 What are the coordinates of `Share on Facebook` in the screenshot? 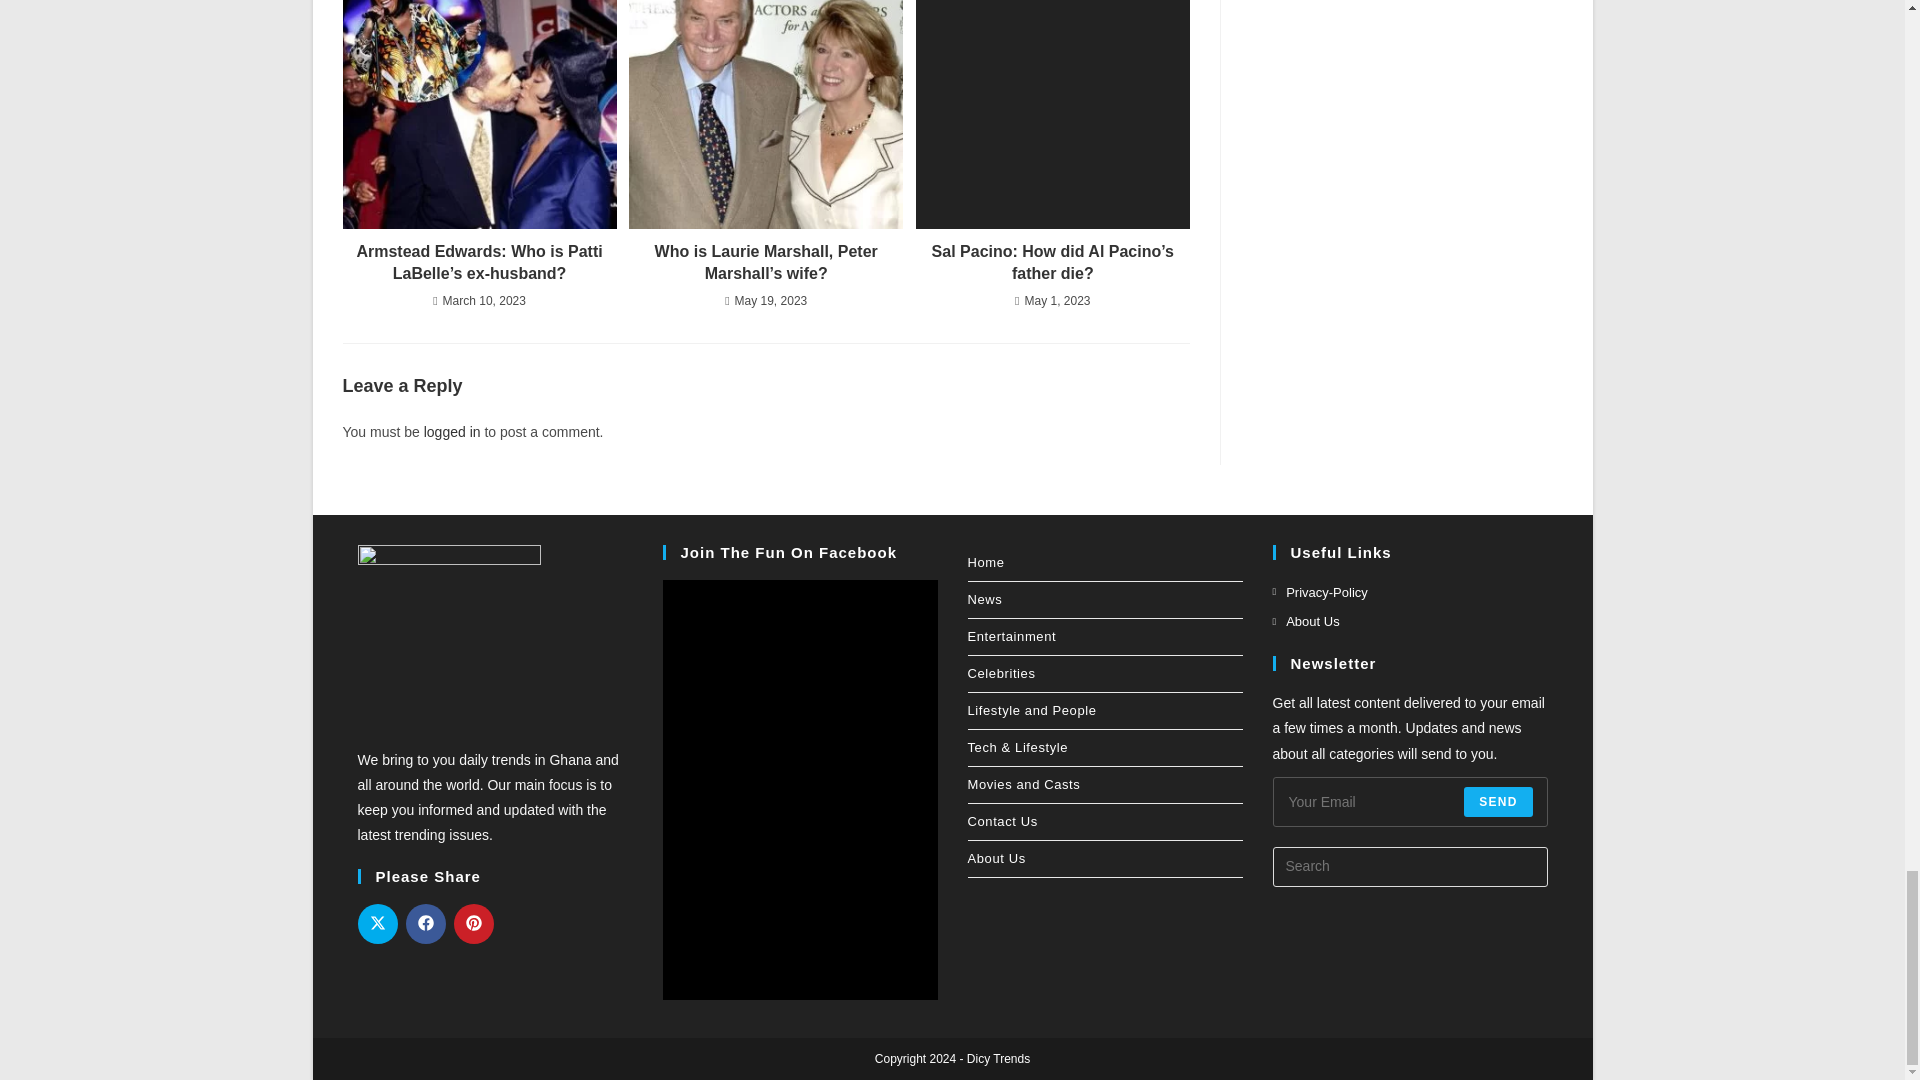 It's located at (425, 923).